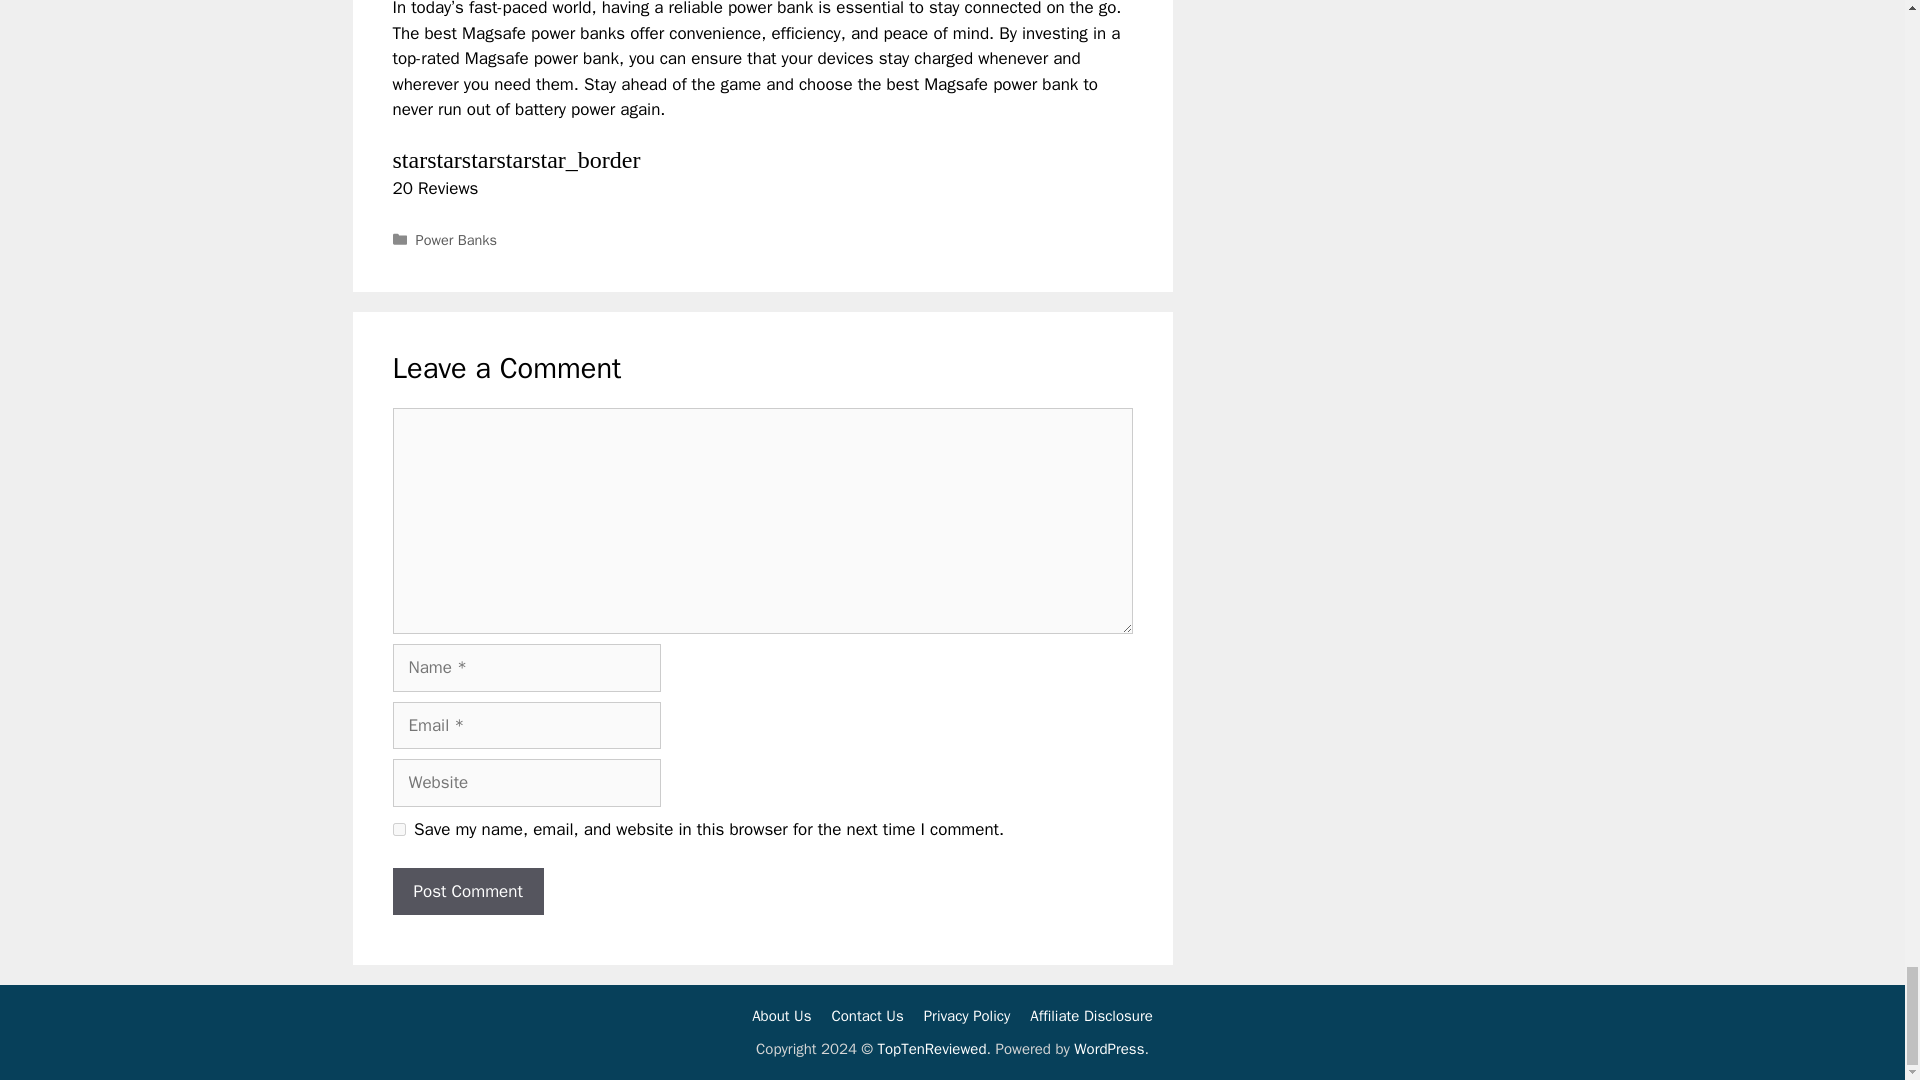 The width and height of the screenshot is (1920, 1080). What do you see at coordinates (398, 828) in the screenshot?
I see `yes` at bounding box center [398, 828].